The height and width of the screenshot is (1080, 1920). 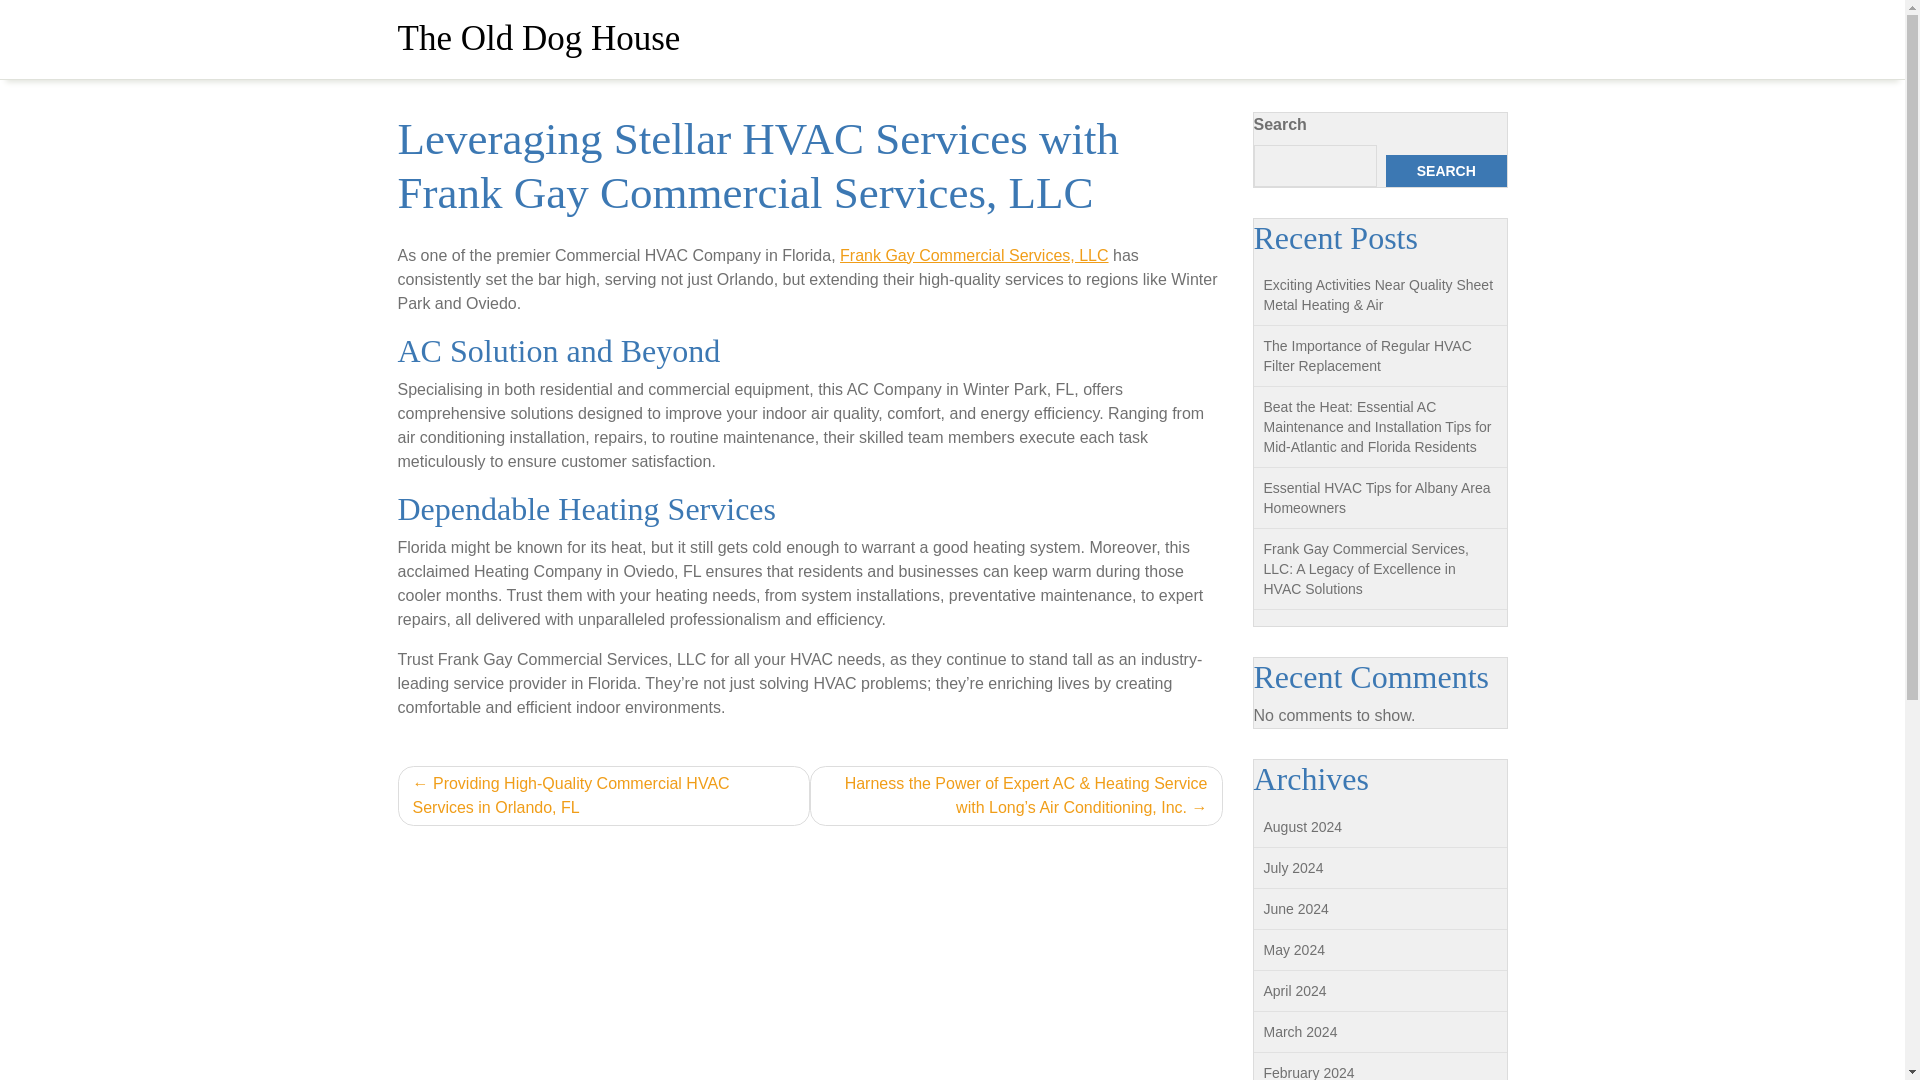 I want to click on The Importance of Regular HVAC Filter Replacement, so click(x=1368, y=356).